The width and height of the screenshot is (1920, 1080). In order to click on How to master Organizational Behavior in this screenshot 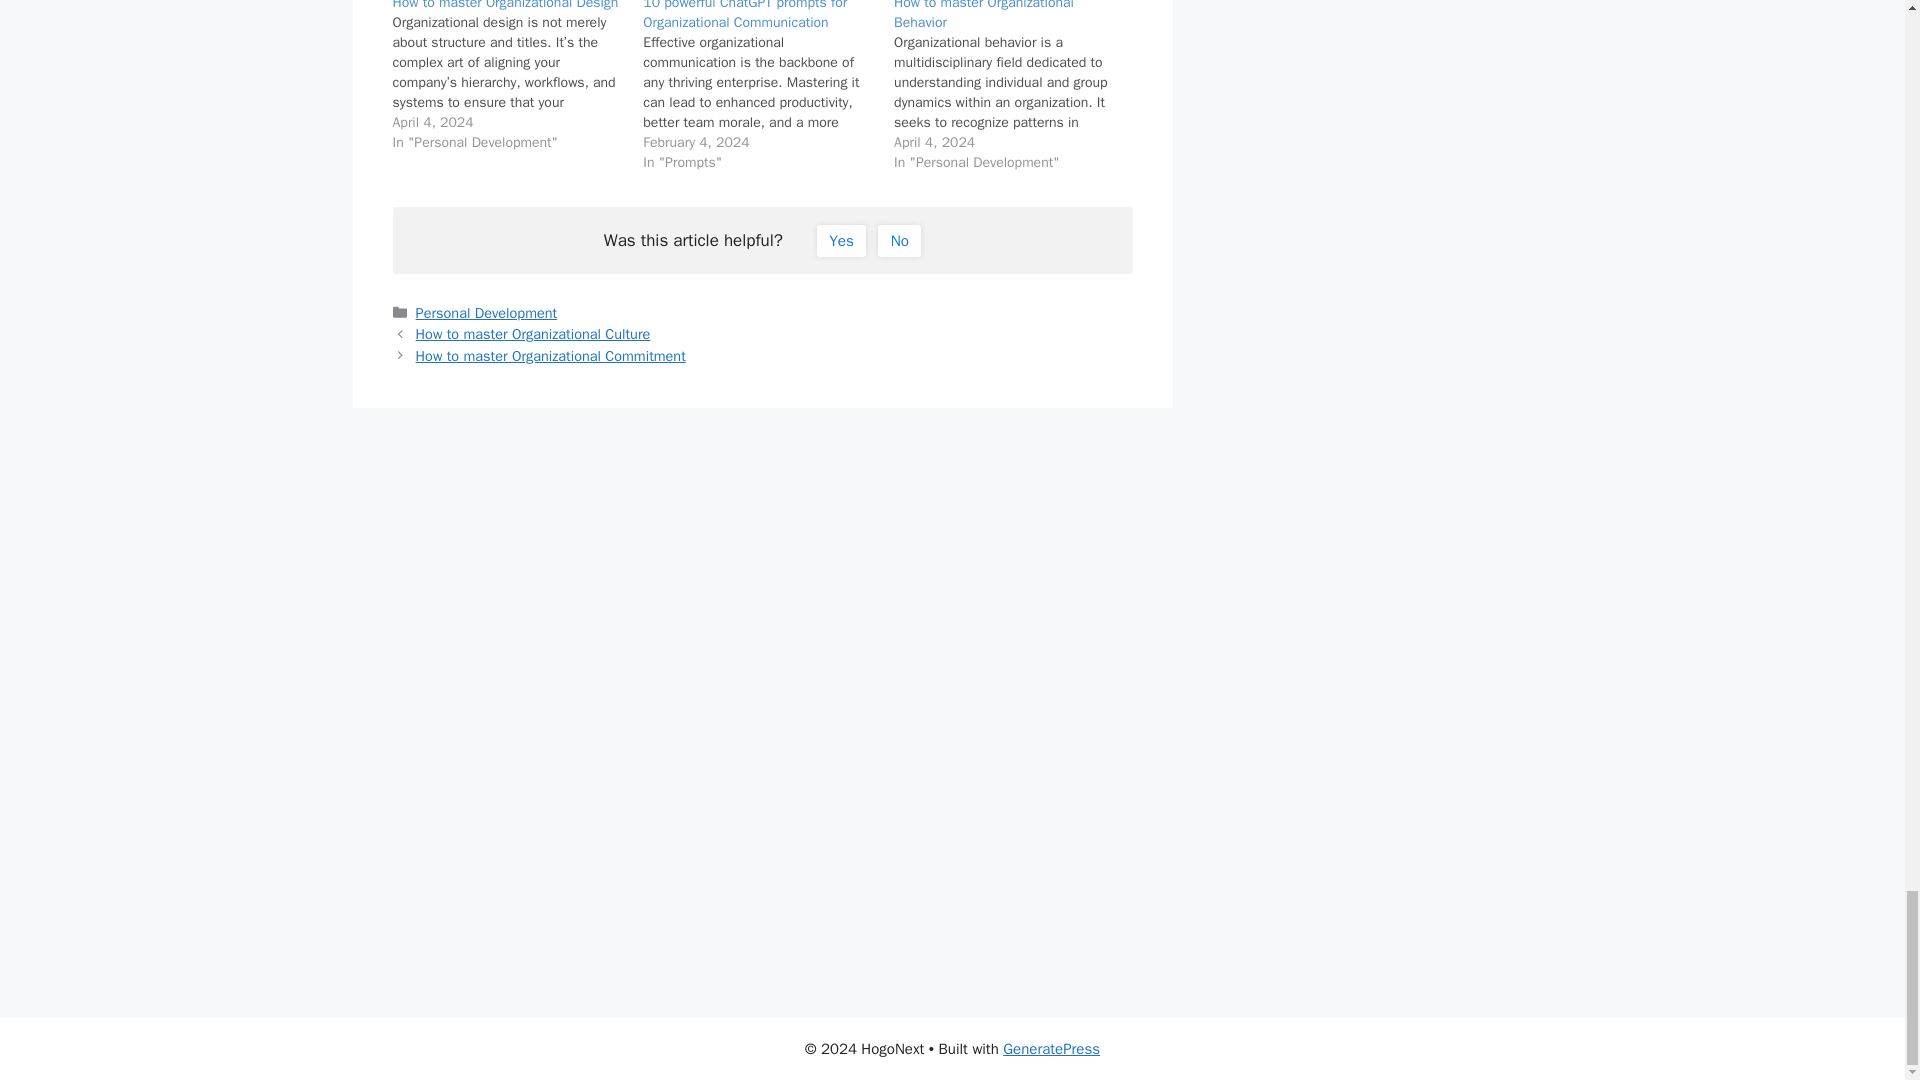, I will do `click(984, 16)`.